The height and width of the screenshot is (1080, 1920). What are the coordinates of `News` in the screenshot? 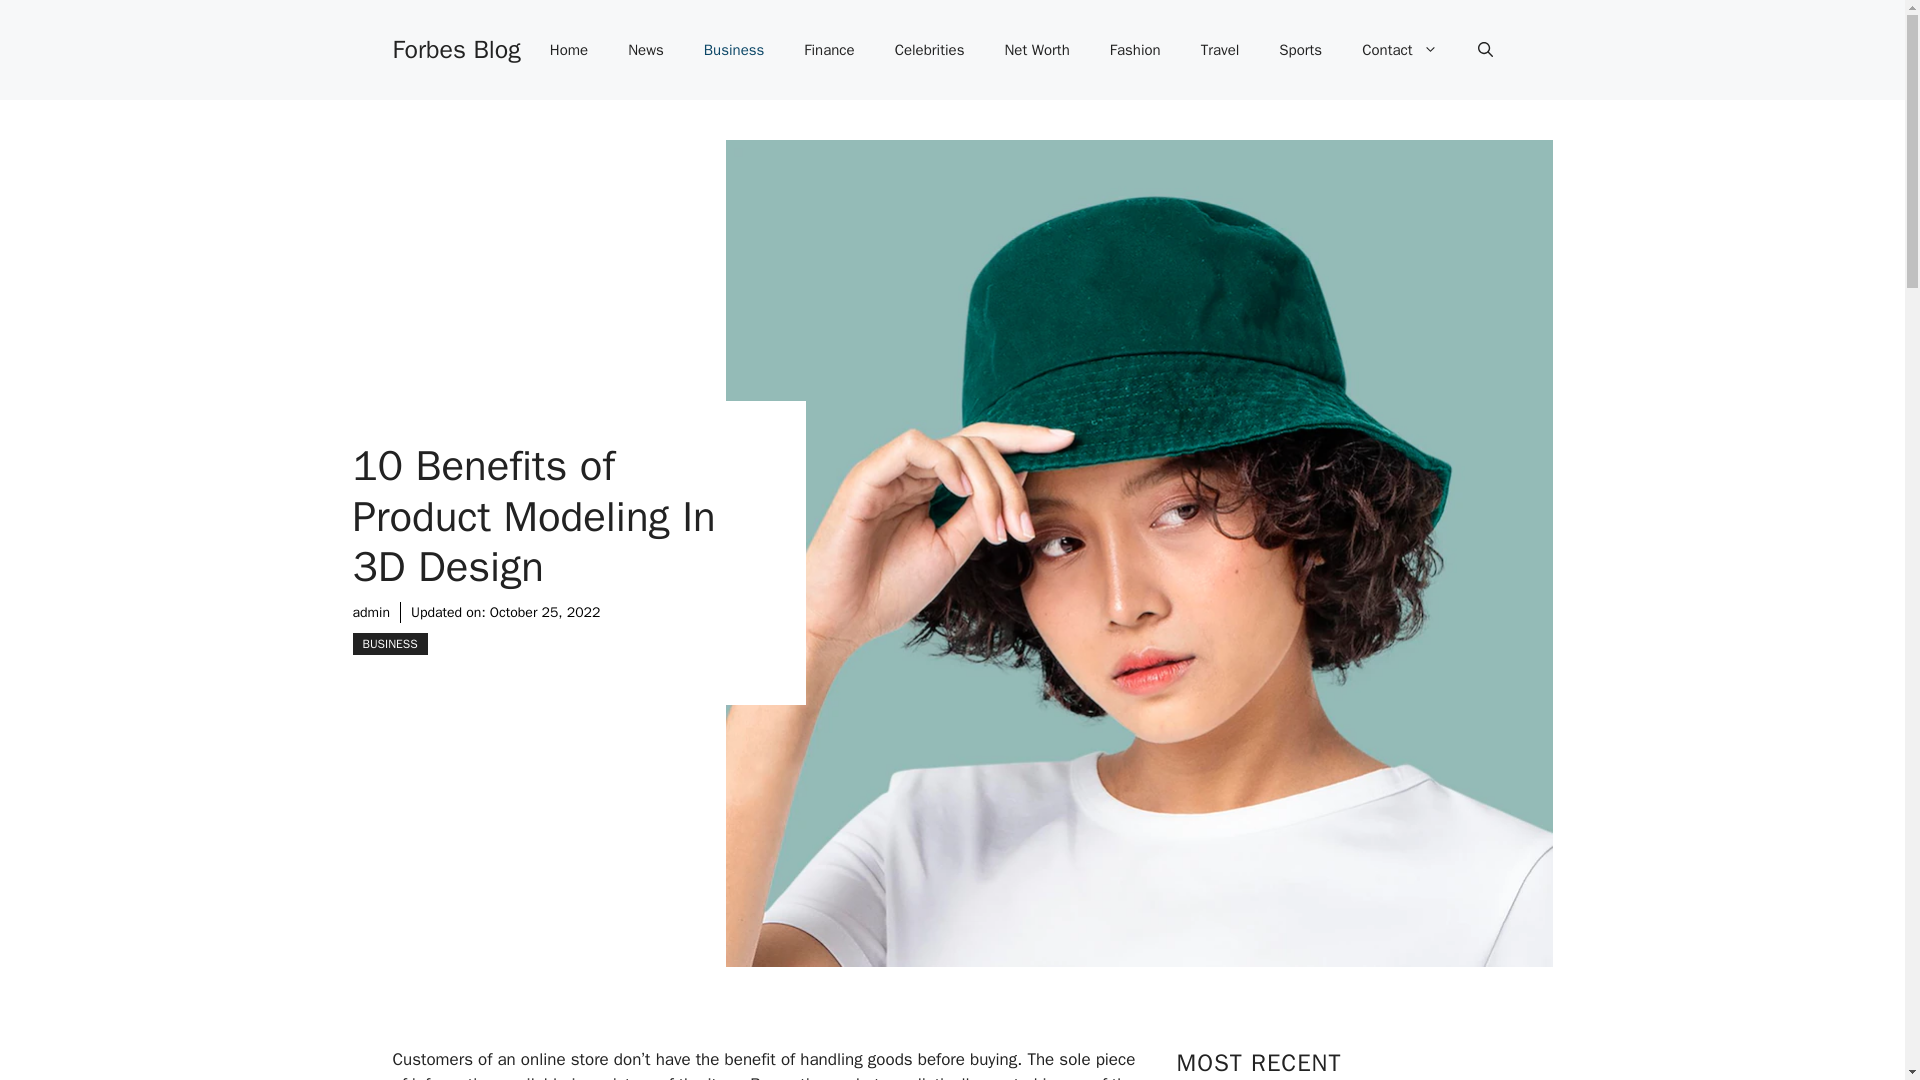 It's located at (646, 50).